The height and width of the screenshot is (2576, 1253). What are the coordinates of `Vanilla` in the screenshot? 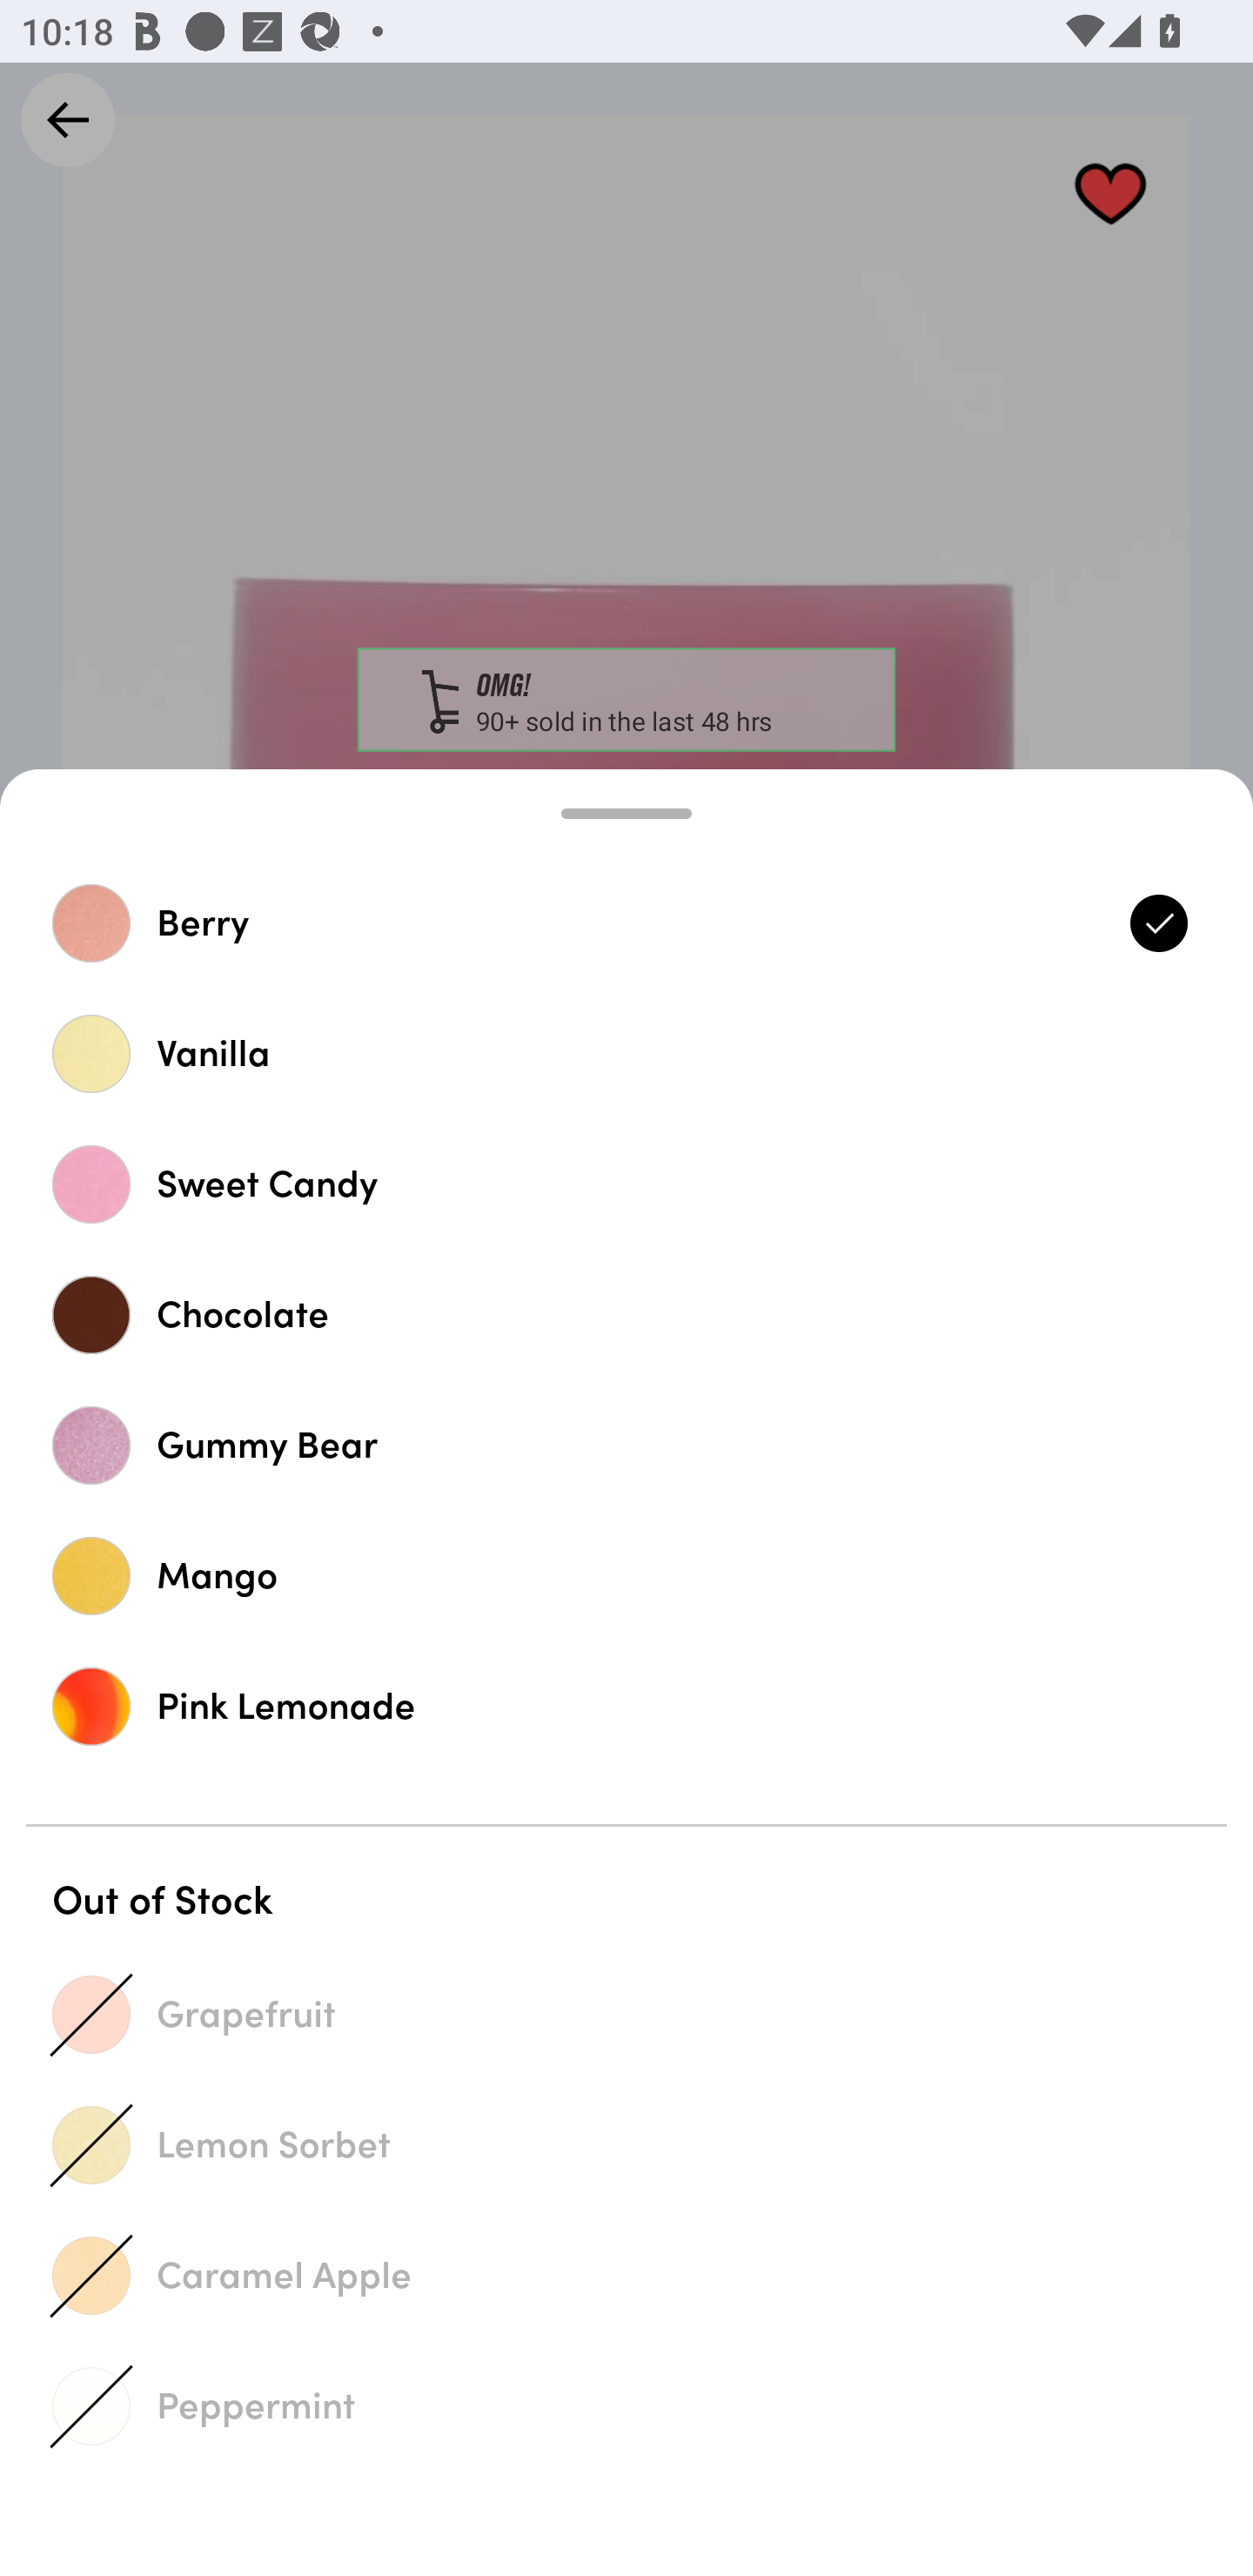 It's located at (626, 1053).